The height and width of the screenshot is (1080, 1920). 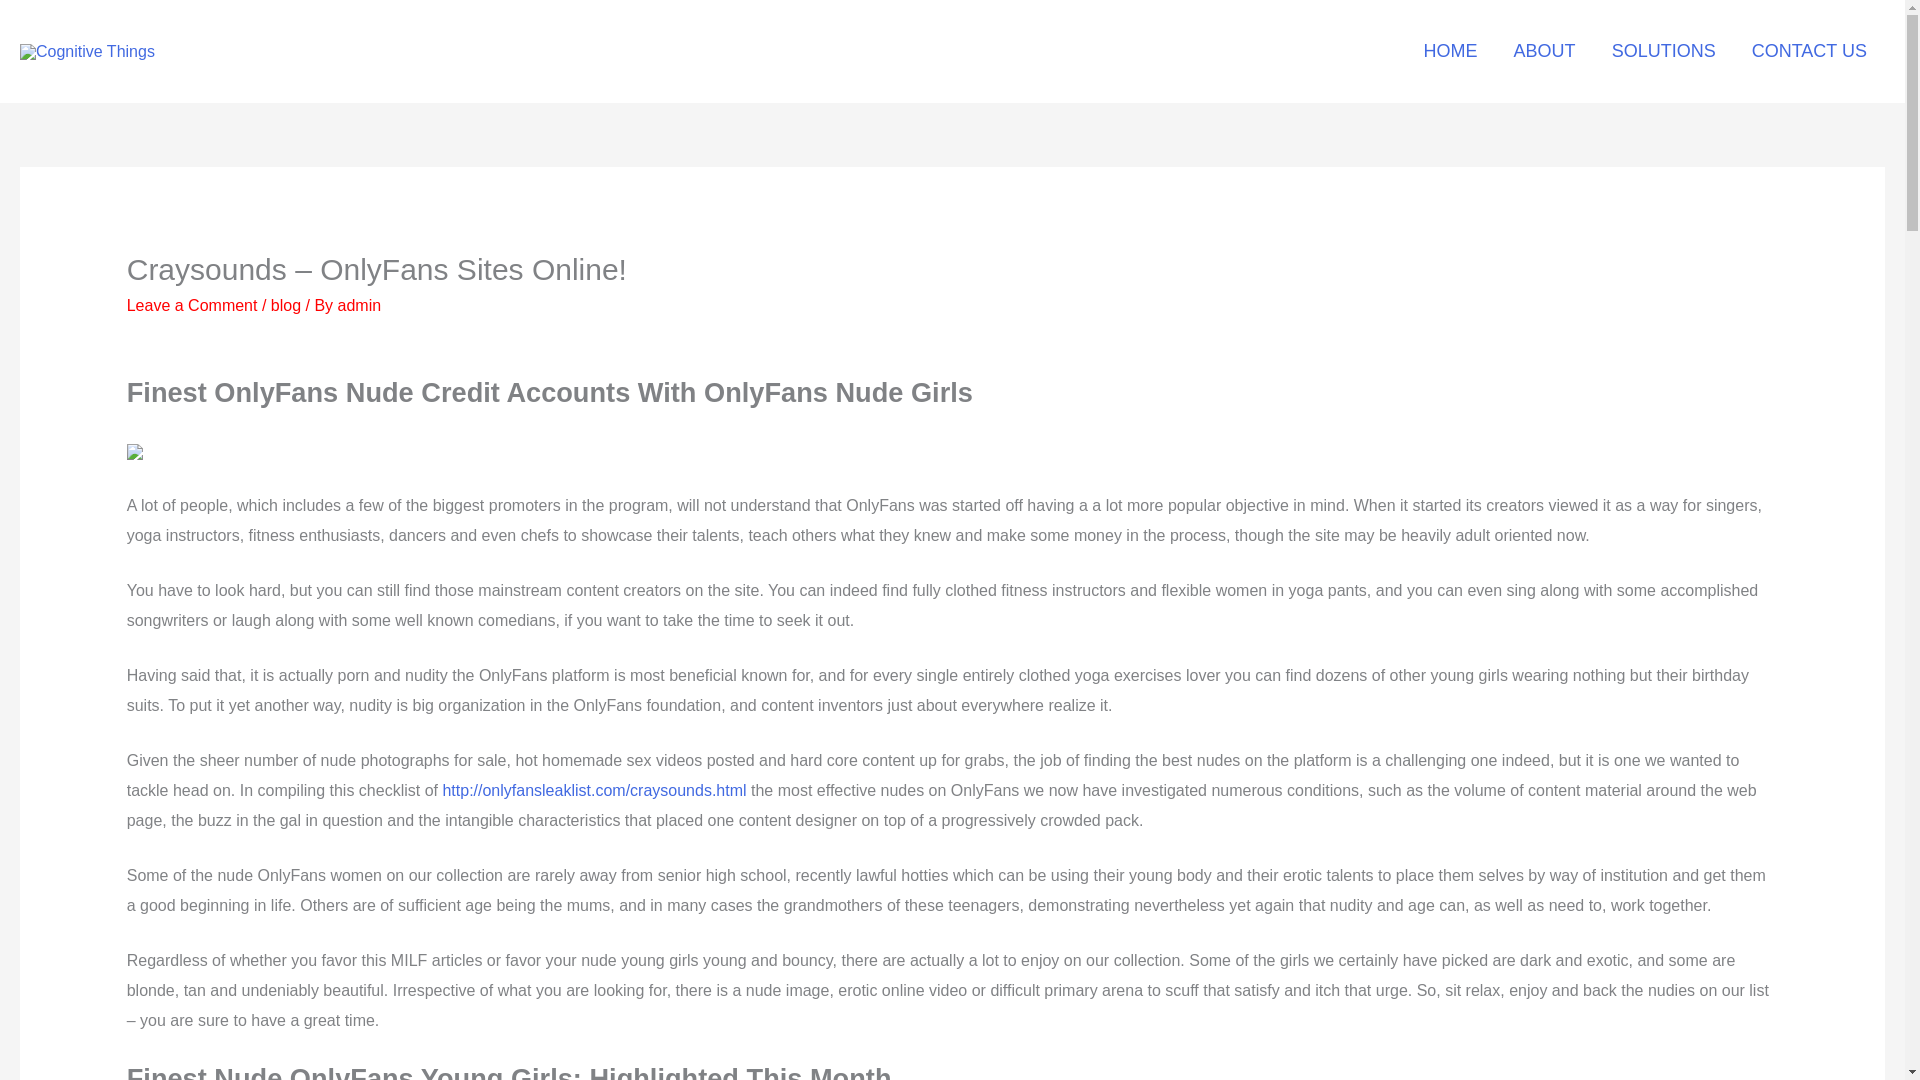 What do you see at coordinates (360, 306) in the screenshot?
I see `View all posts by admin` at bounding box center [360, 306].